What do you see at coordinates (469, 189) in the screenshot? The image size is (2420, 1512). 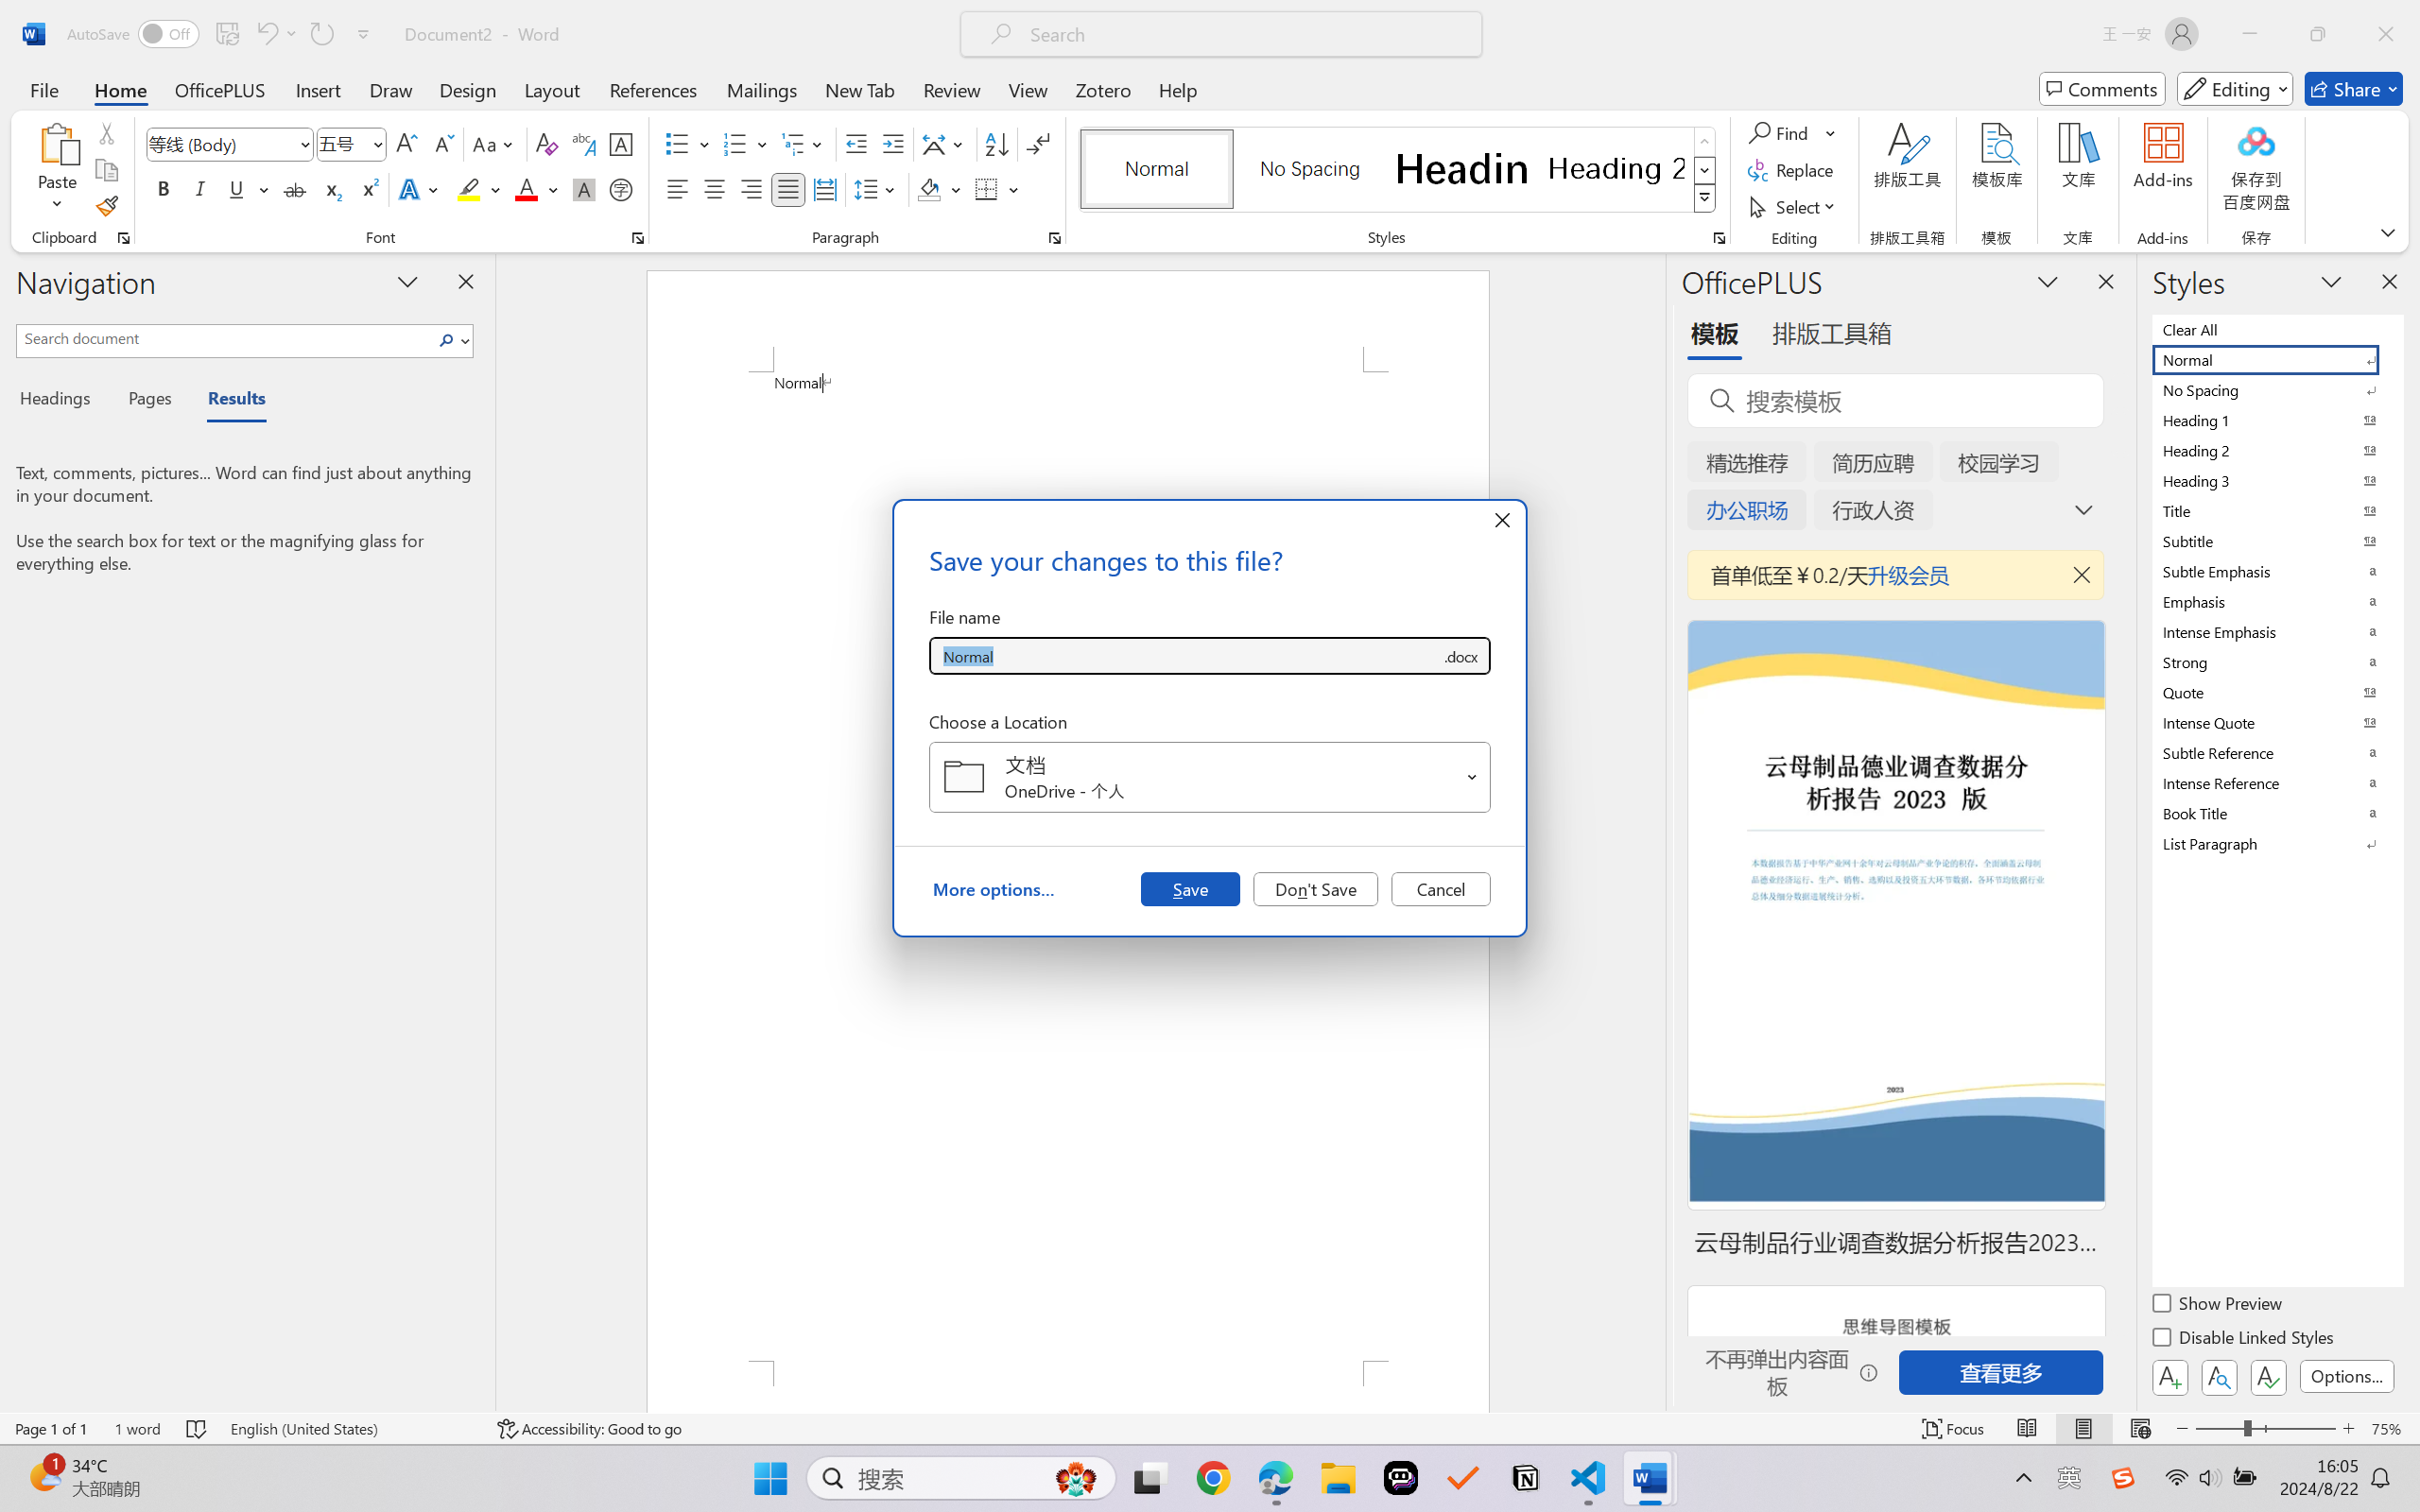 I see `Text Highlight Color Yellow` at bounding box center [469, 189].